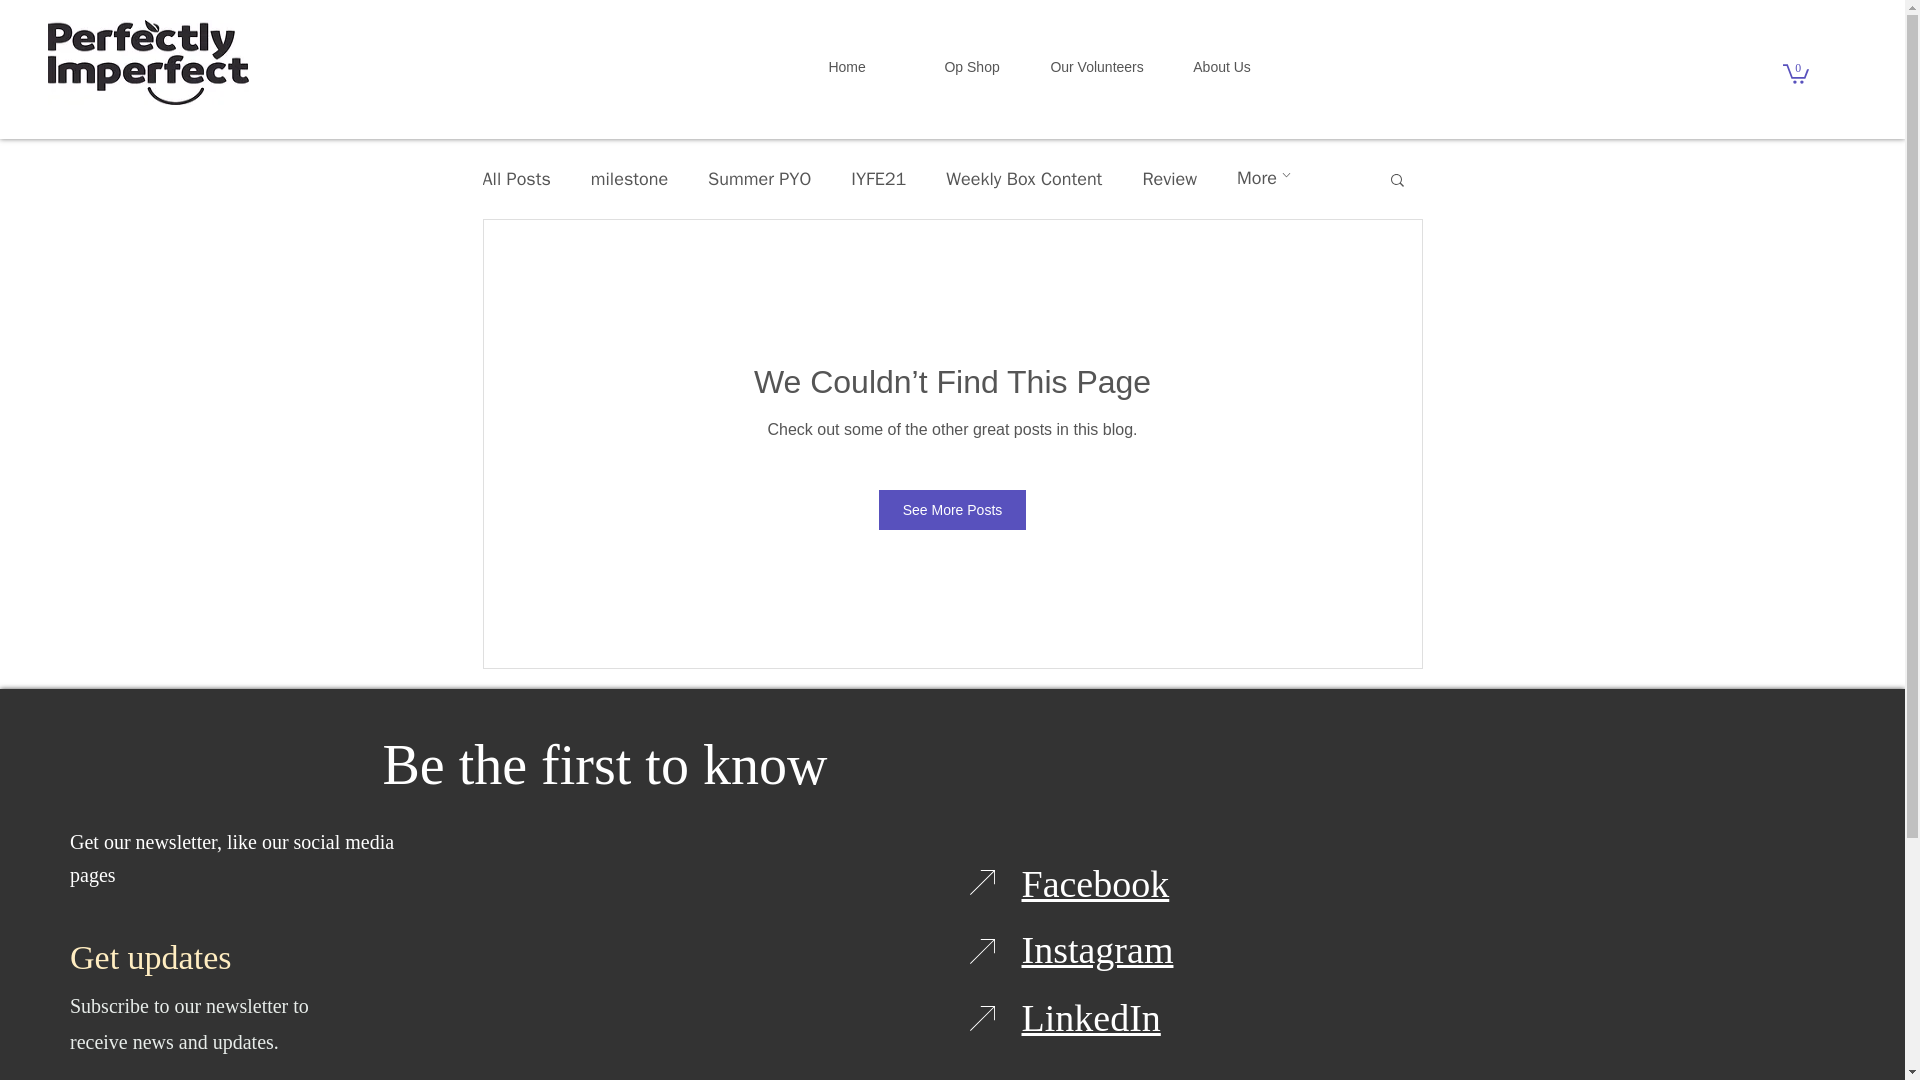 This screenshot has height=1080, width=1920. Describe the element at coordinates (972, 67) in the screenshot. I see `Op Shop` at that location.